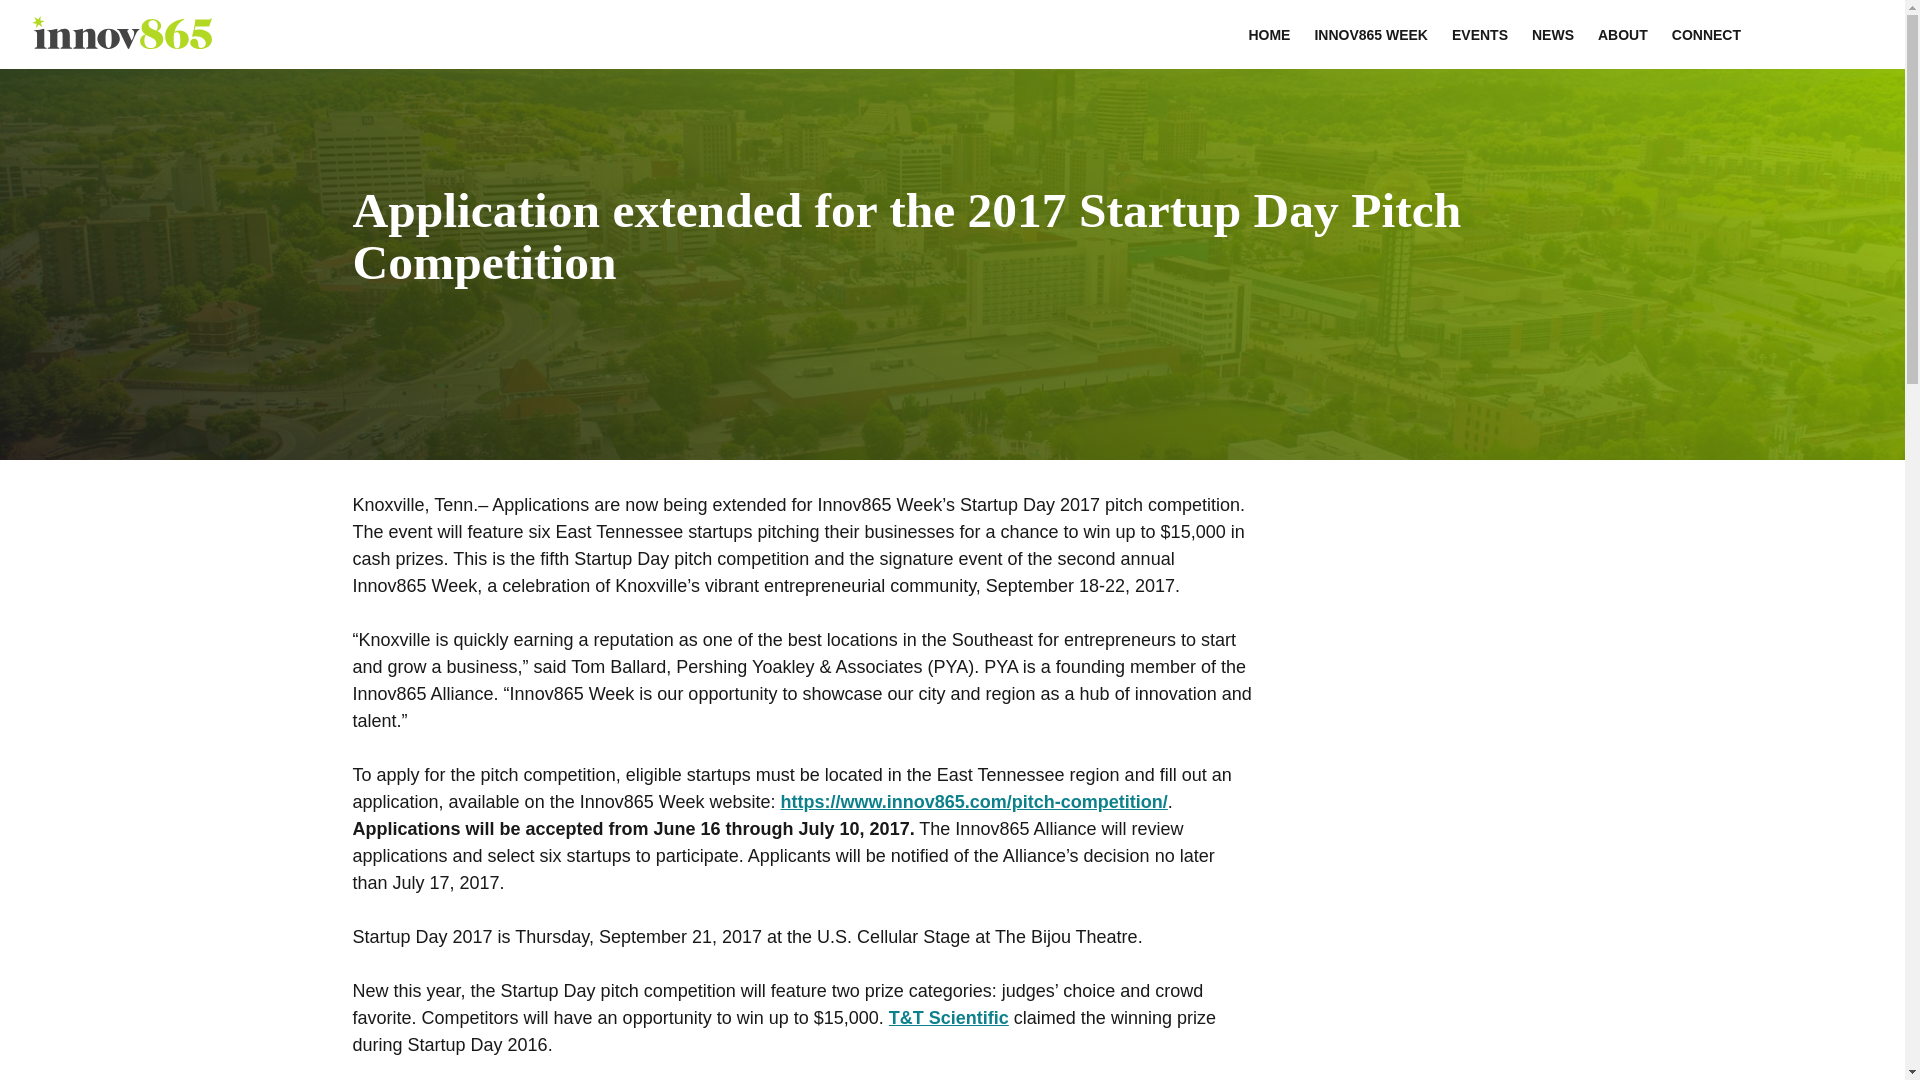  What do you see at coordinates (1836, 28) in the screenshot?
I see `TWITTER` at bounding box center [1836, 28].